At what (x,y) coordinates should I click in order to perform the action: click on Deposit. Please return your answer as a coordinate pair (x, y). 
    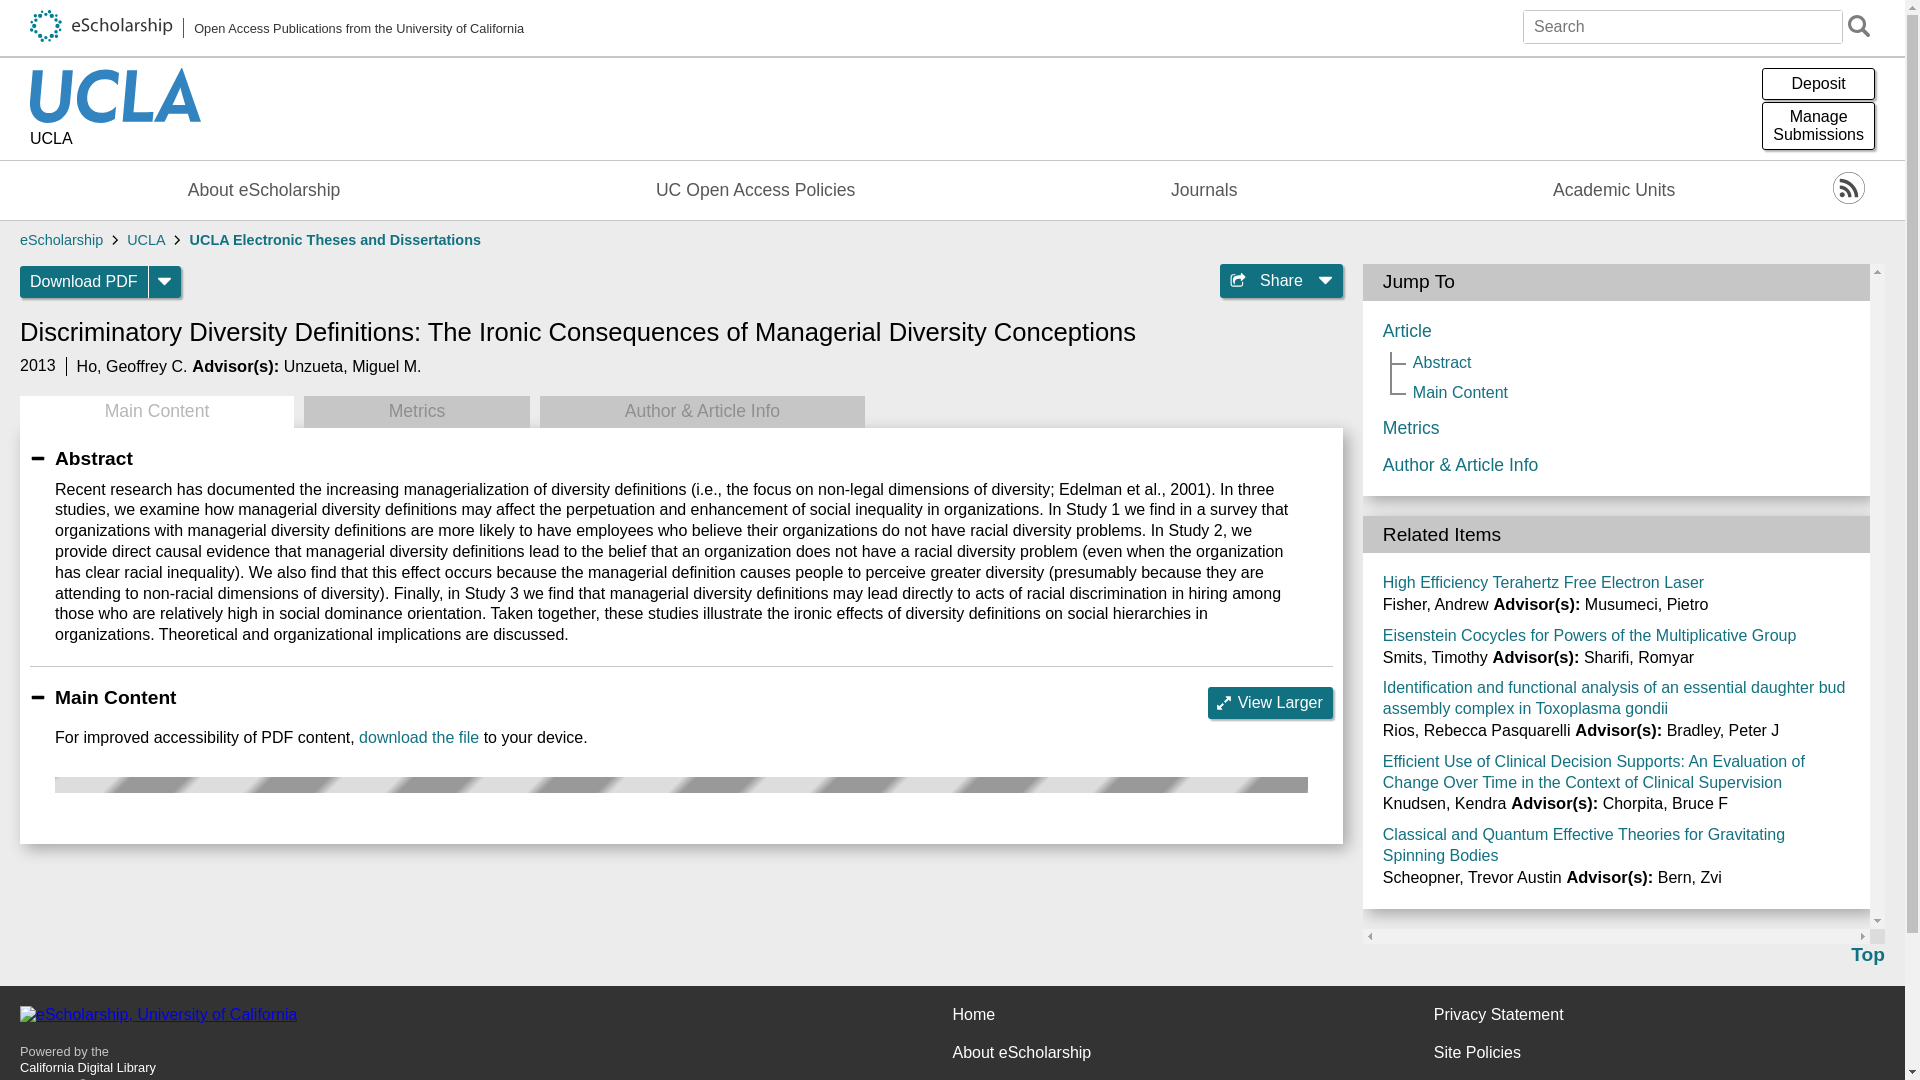
    Looking at the image, I should click on (1818, 84).